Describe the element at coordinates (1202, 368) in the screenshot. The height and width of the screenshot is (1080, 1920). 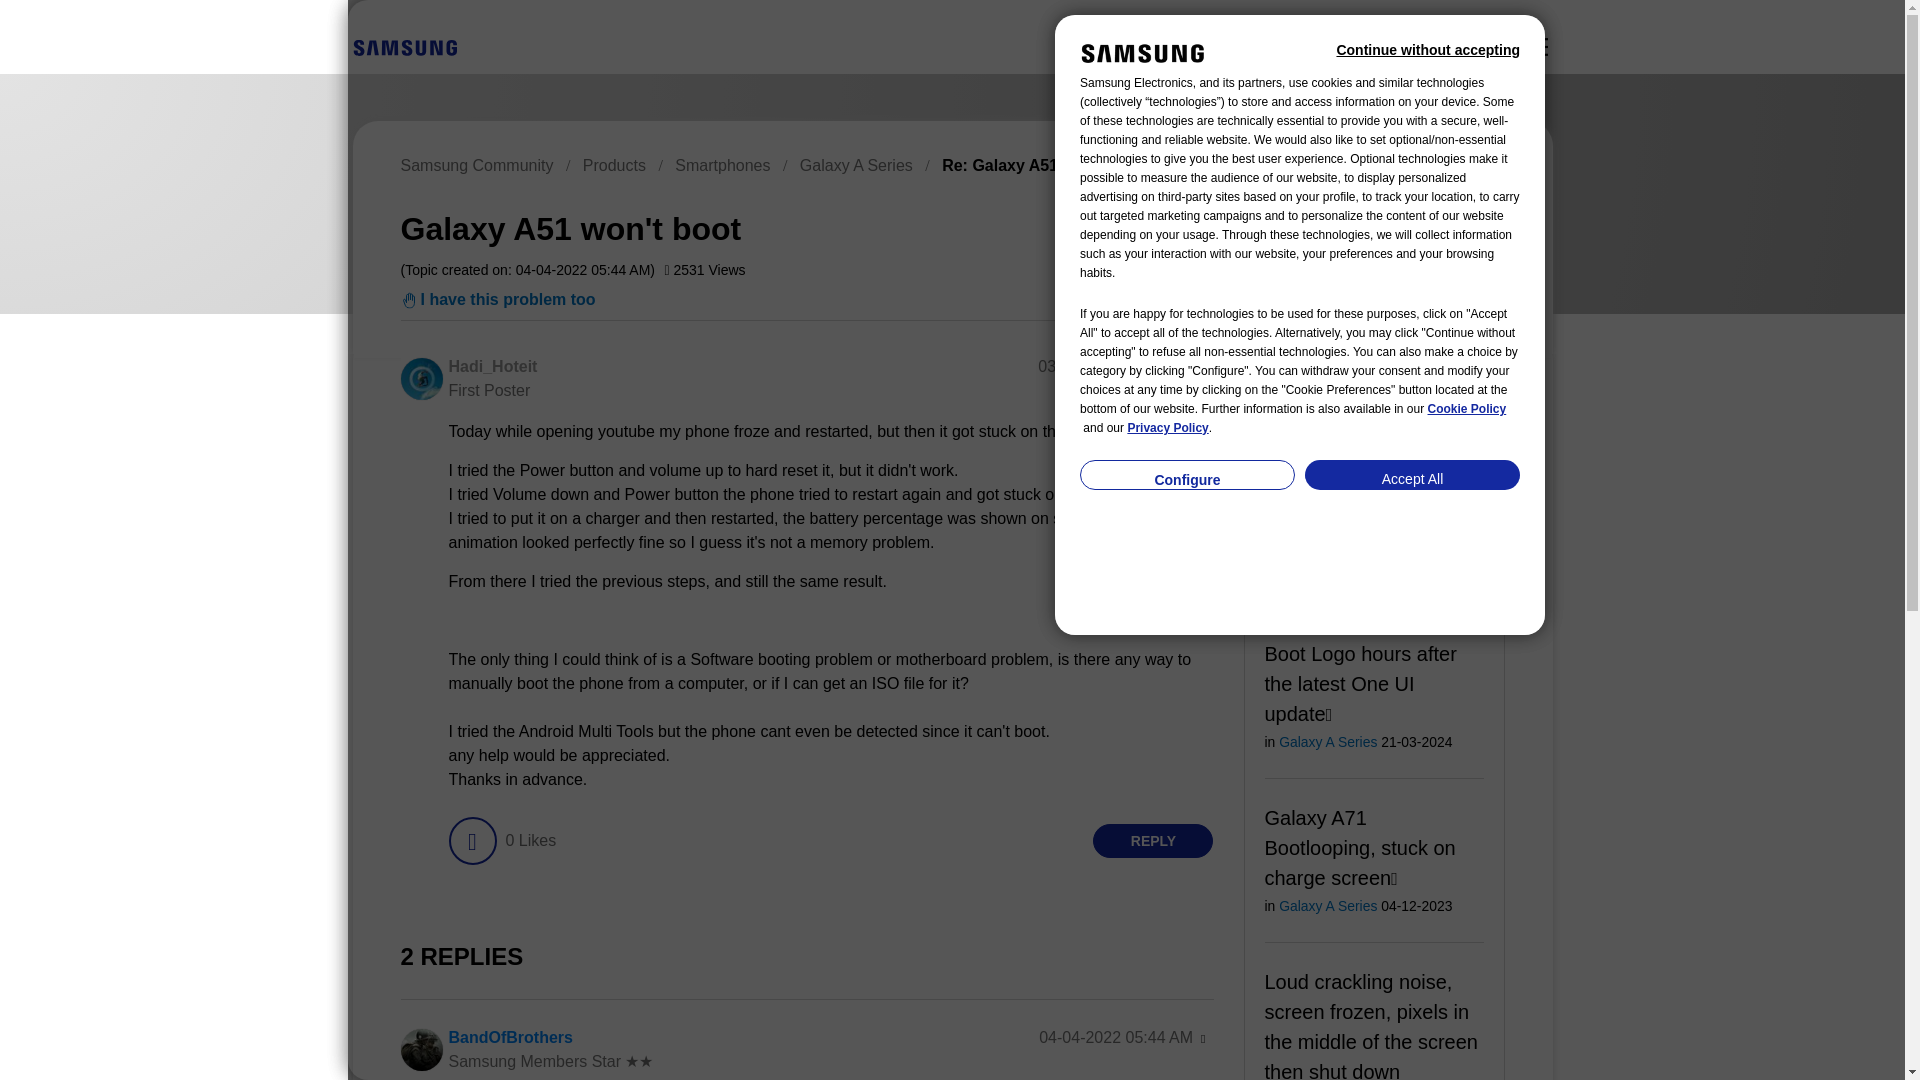
I see `Show option menu` at that location.